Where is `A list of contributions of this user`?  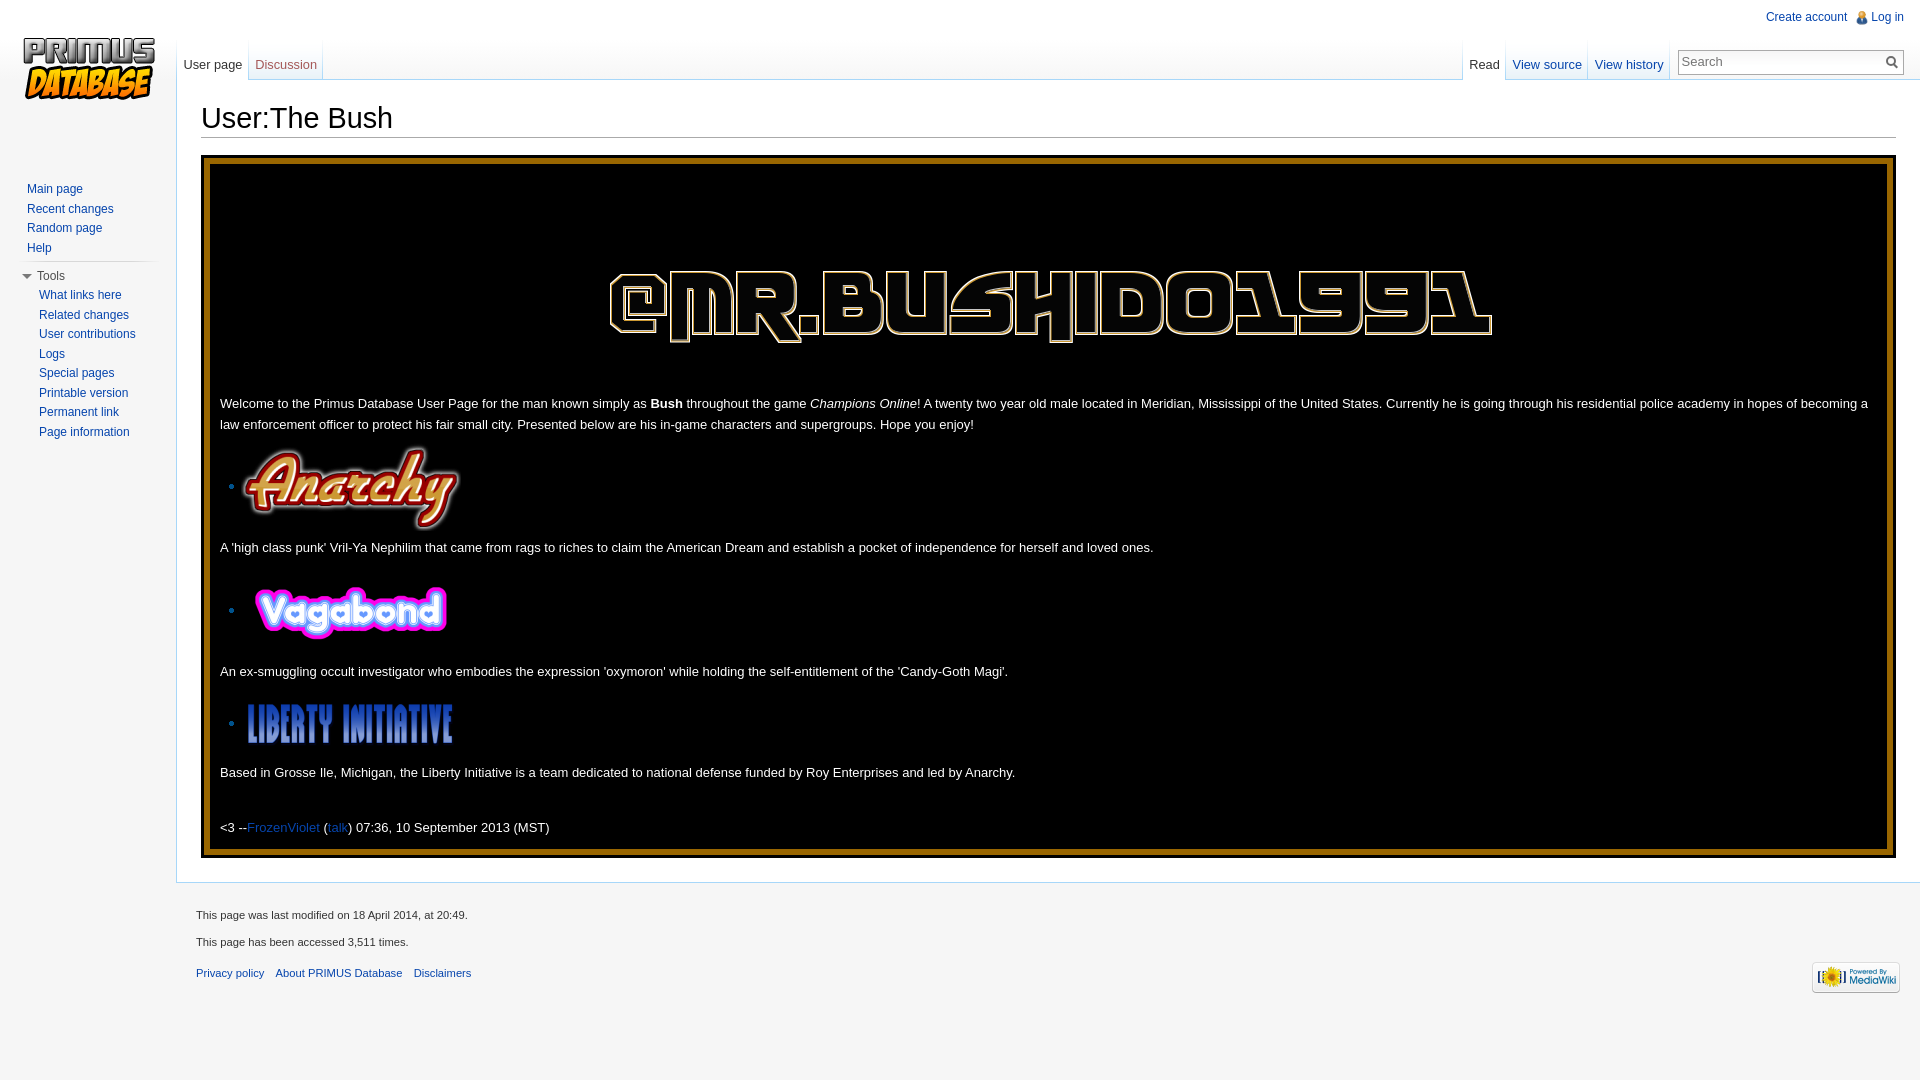 A list of contributions of this user is located at coordinates (87, 334).